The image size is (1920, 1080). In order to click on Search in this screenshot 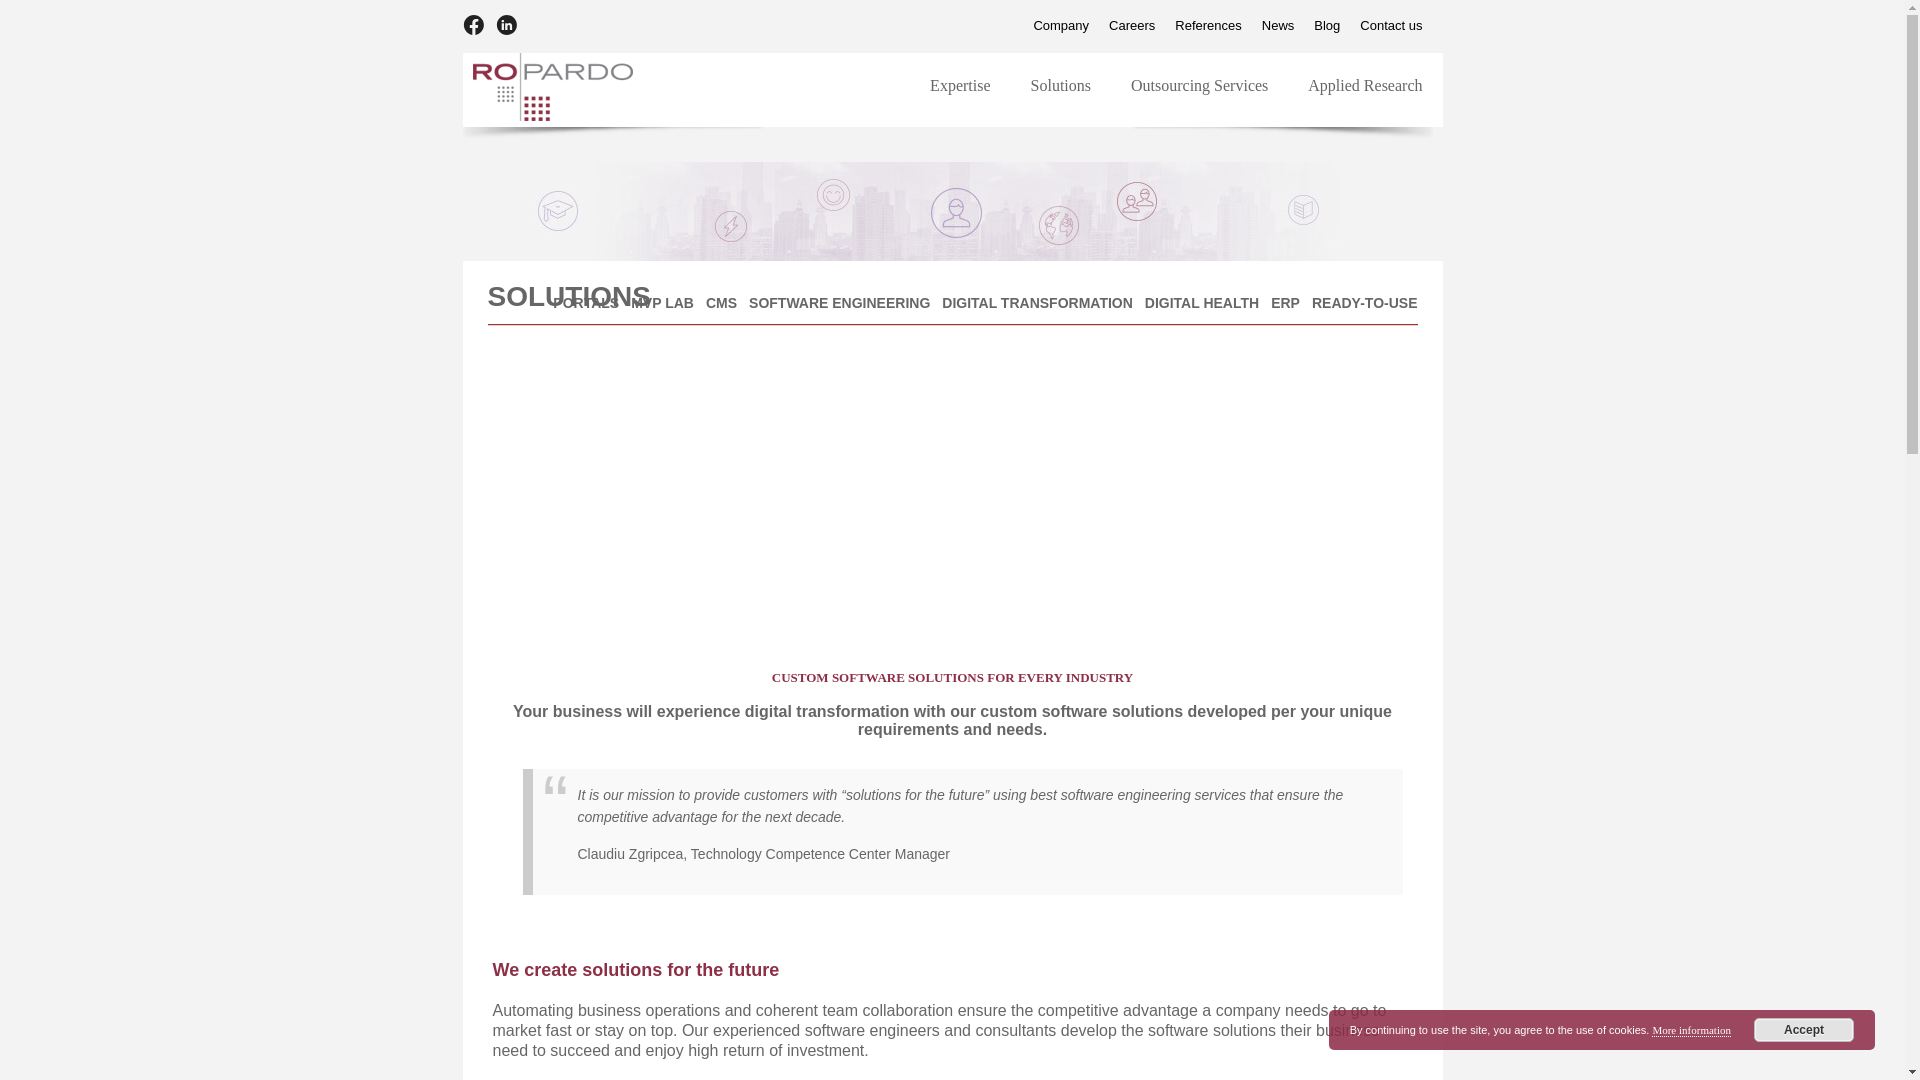, I will do `click(1132, 26)`.